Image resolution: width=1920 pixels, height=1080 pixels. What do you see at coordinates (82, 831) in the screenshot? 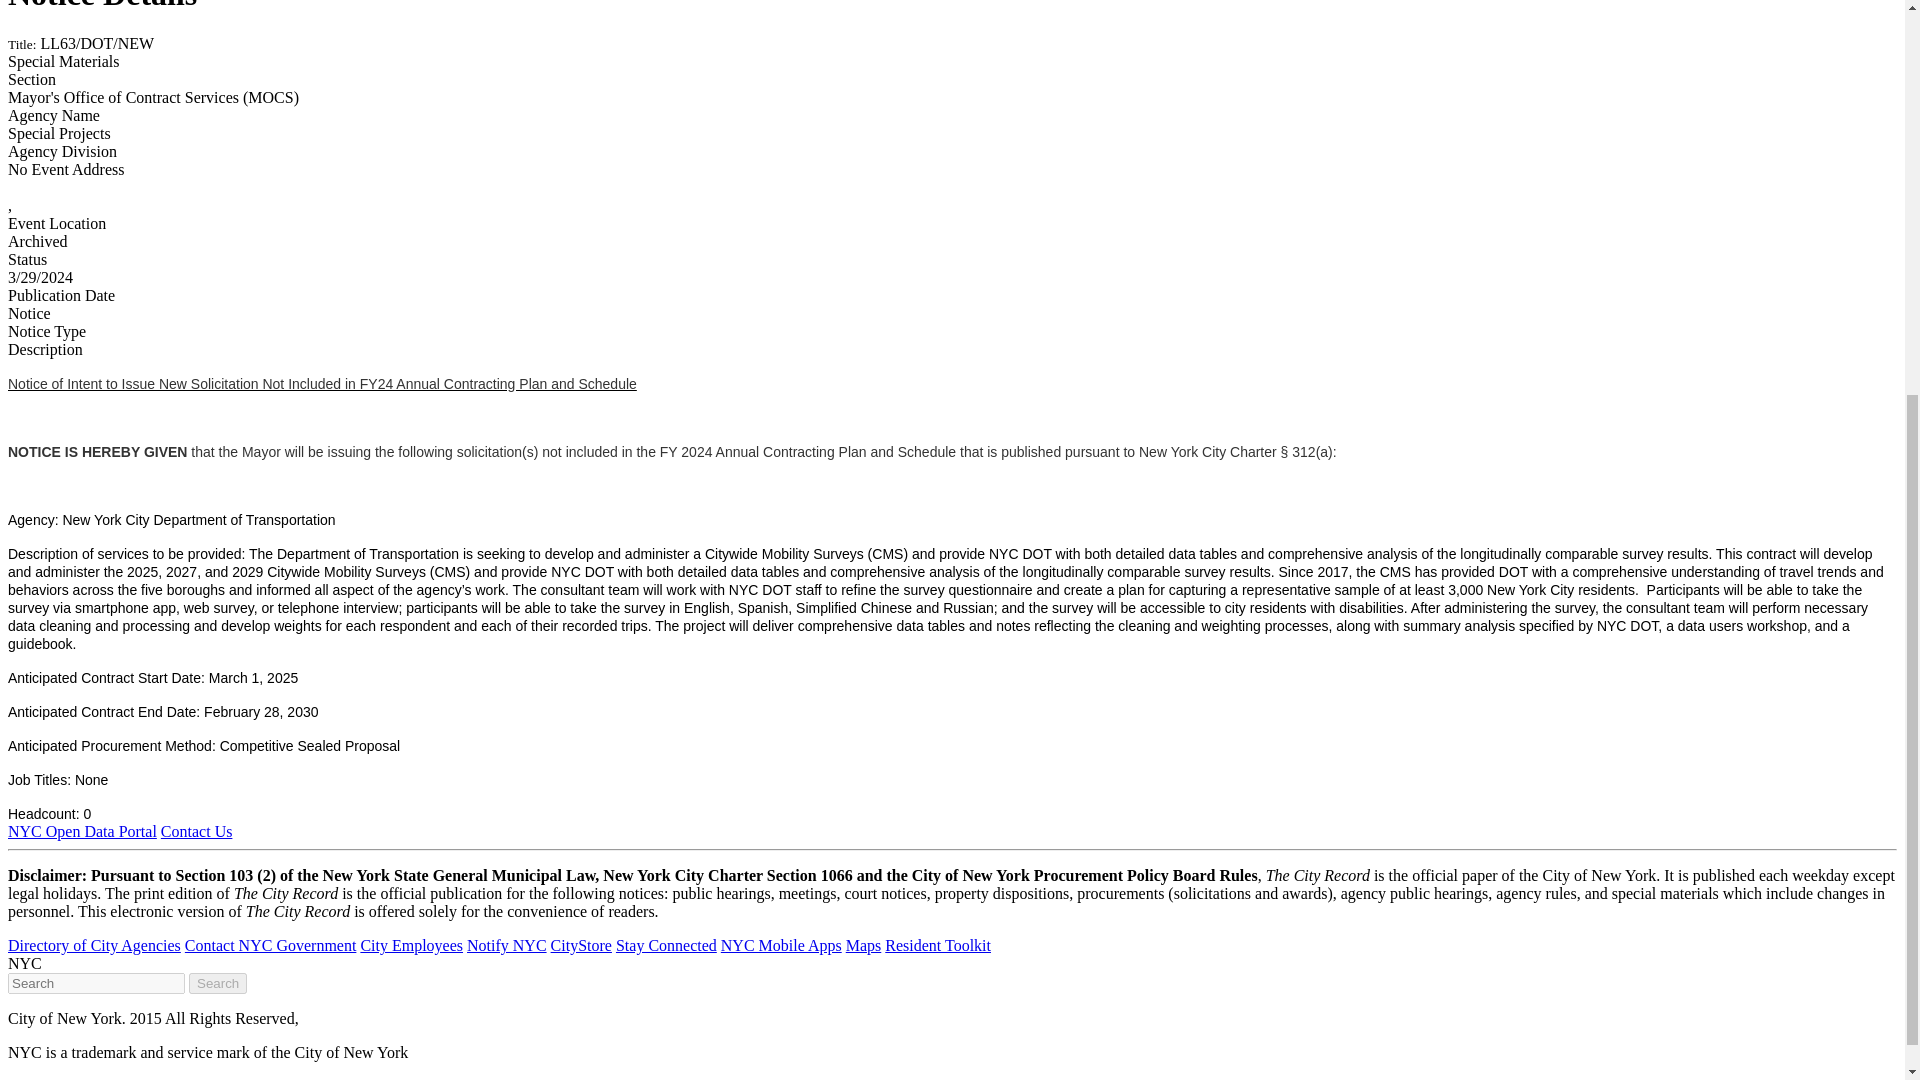
I see `NYC Open Data Portal` at bounding box center [82, 831].